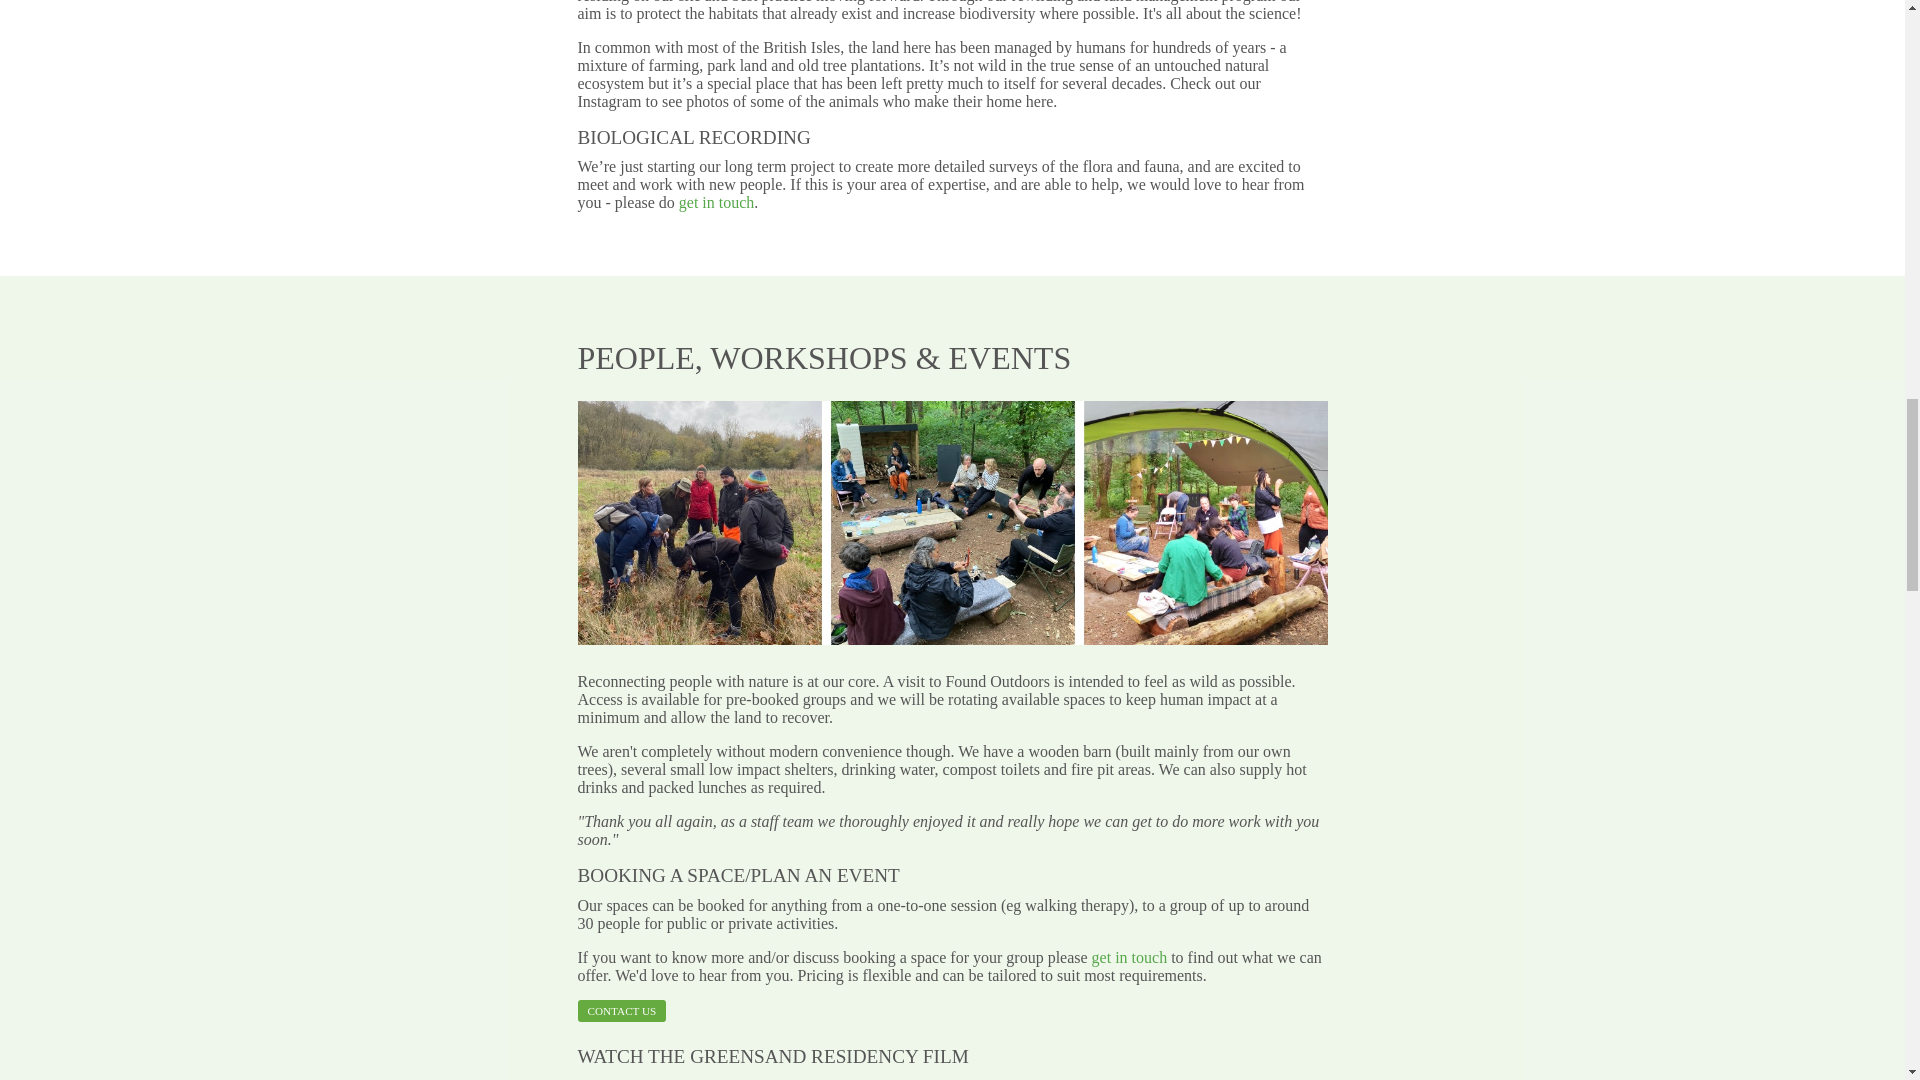 This screenshot has height=1080, width=1920. What do you see at coordinates (622, 1010) in the screenshot?
I see `CONTACT US` at bounding box center [622, 1010].